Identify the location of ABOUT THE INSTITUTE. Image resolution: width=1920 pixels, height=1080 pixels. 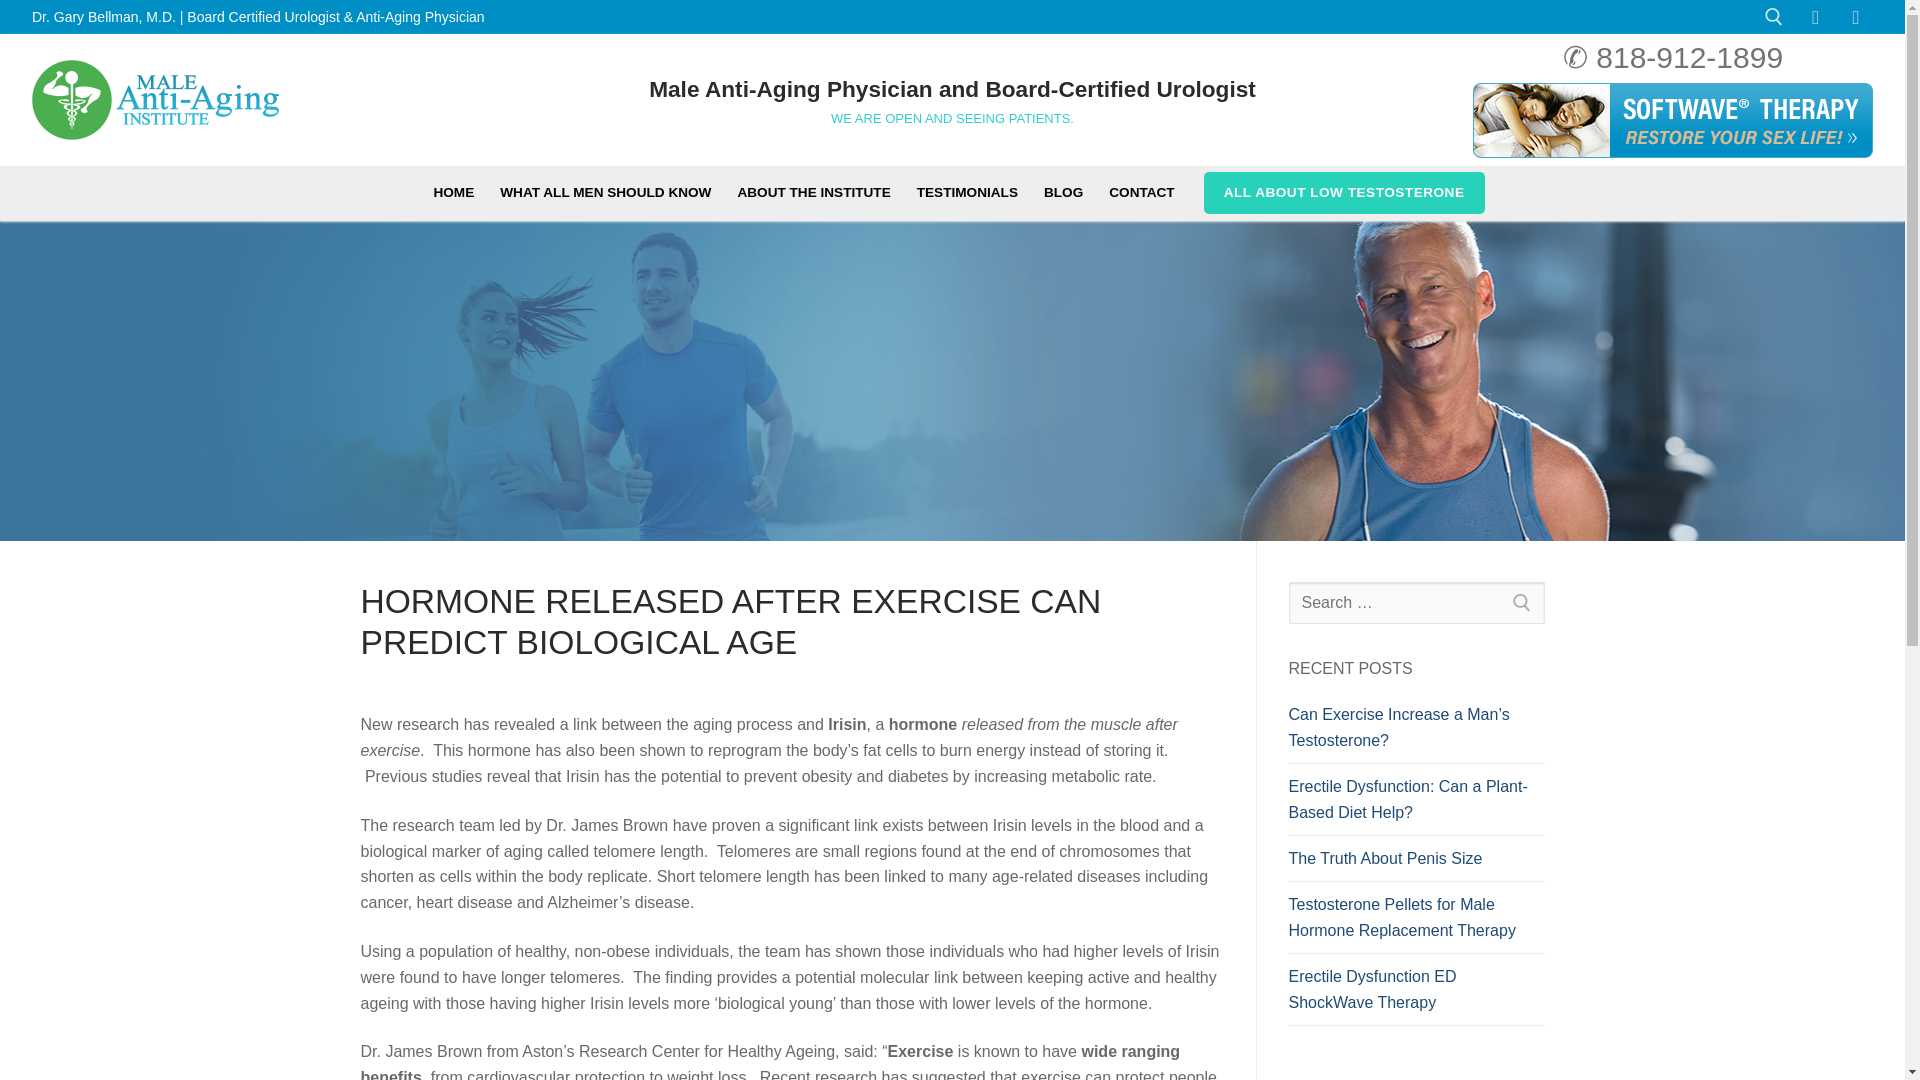
(812, 194).